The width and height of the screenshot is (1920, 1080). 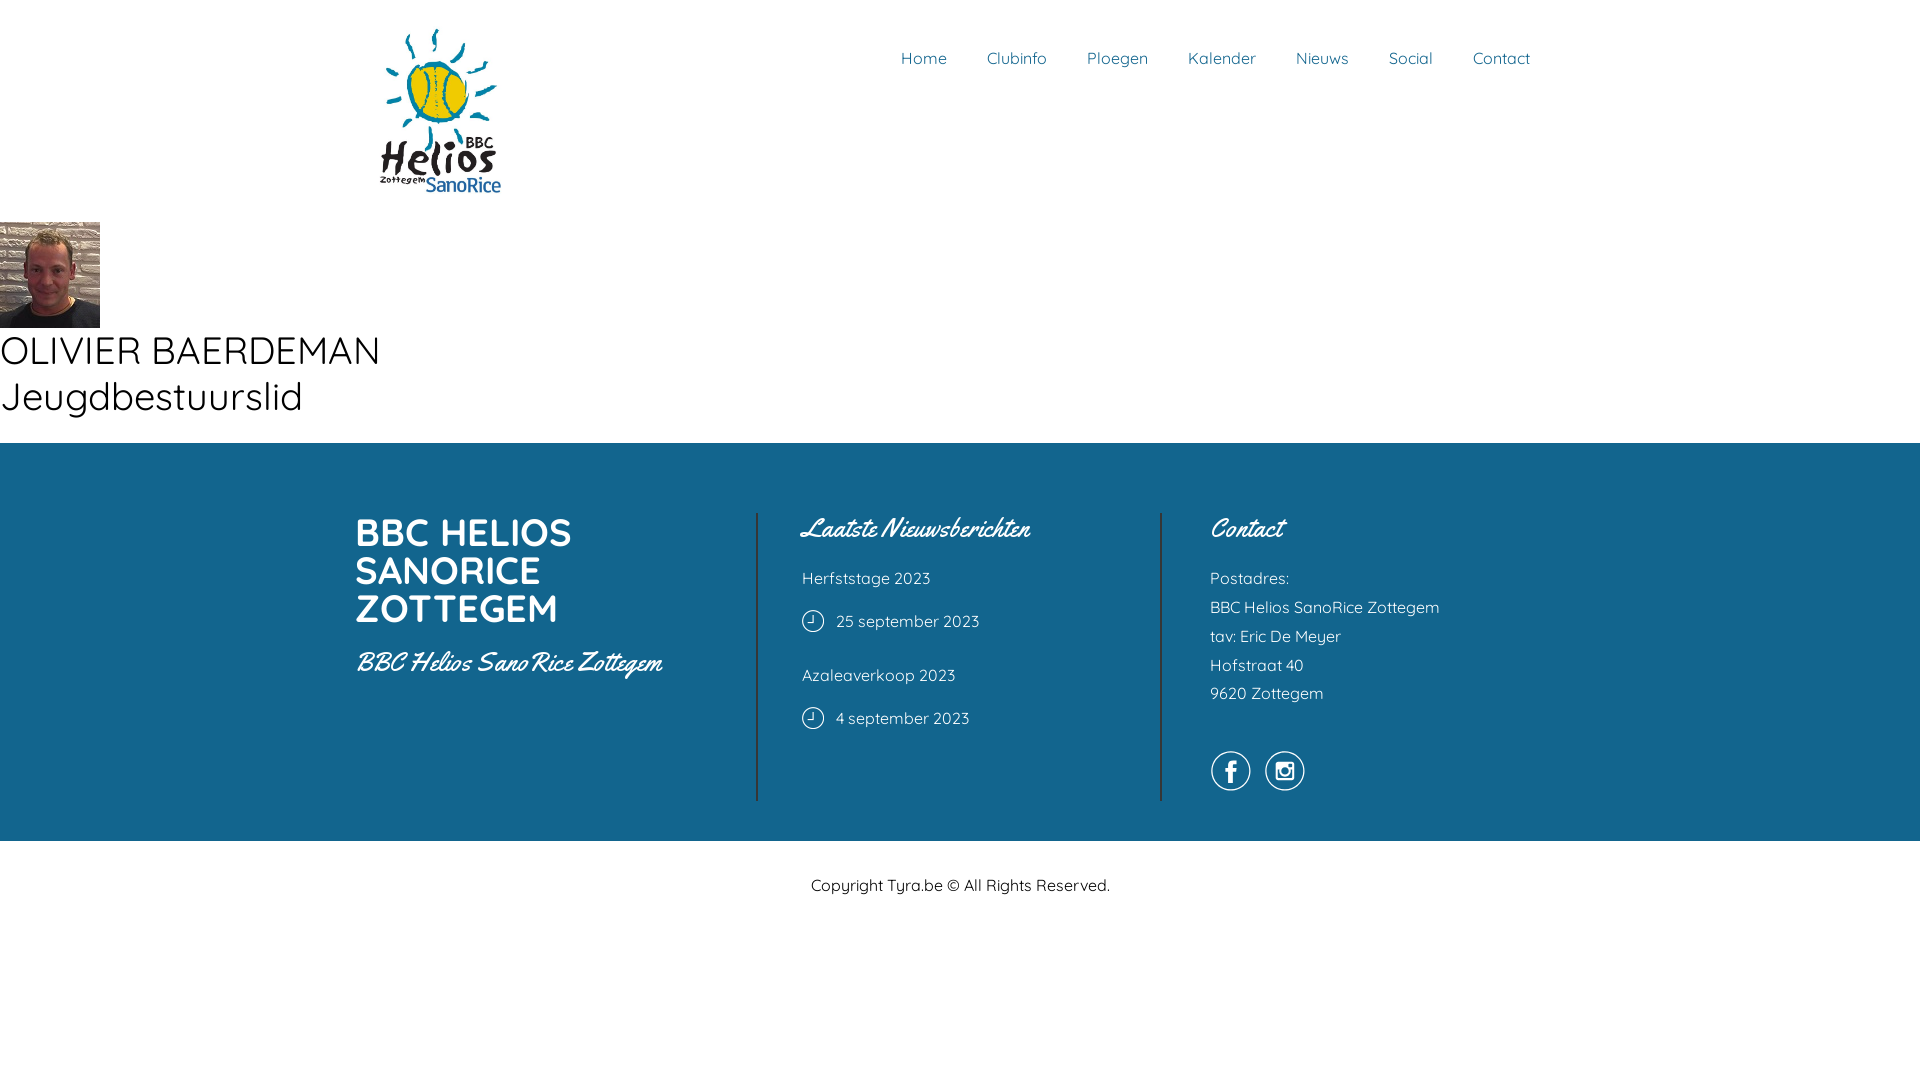 I want to click on Kalender, so click(x=1222, y=58).